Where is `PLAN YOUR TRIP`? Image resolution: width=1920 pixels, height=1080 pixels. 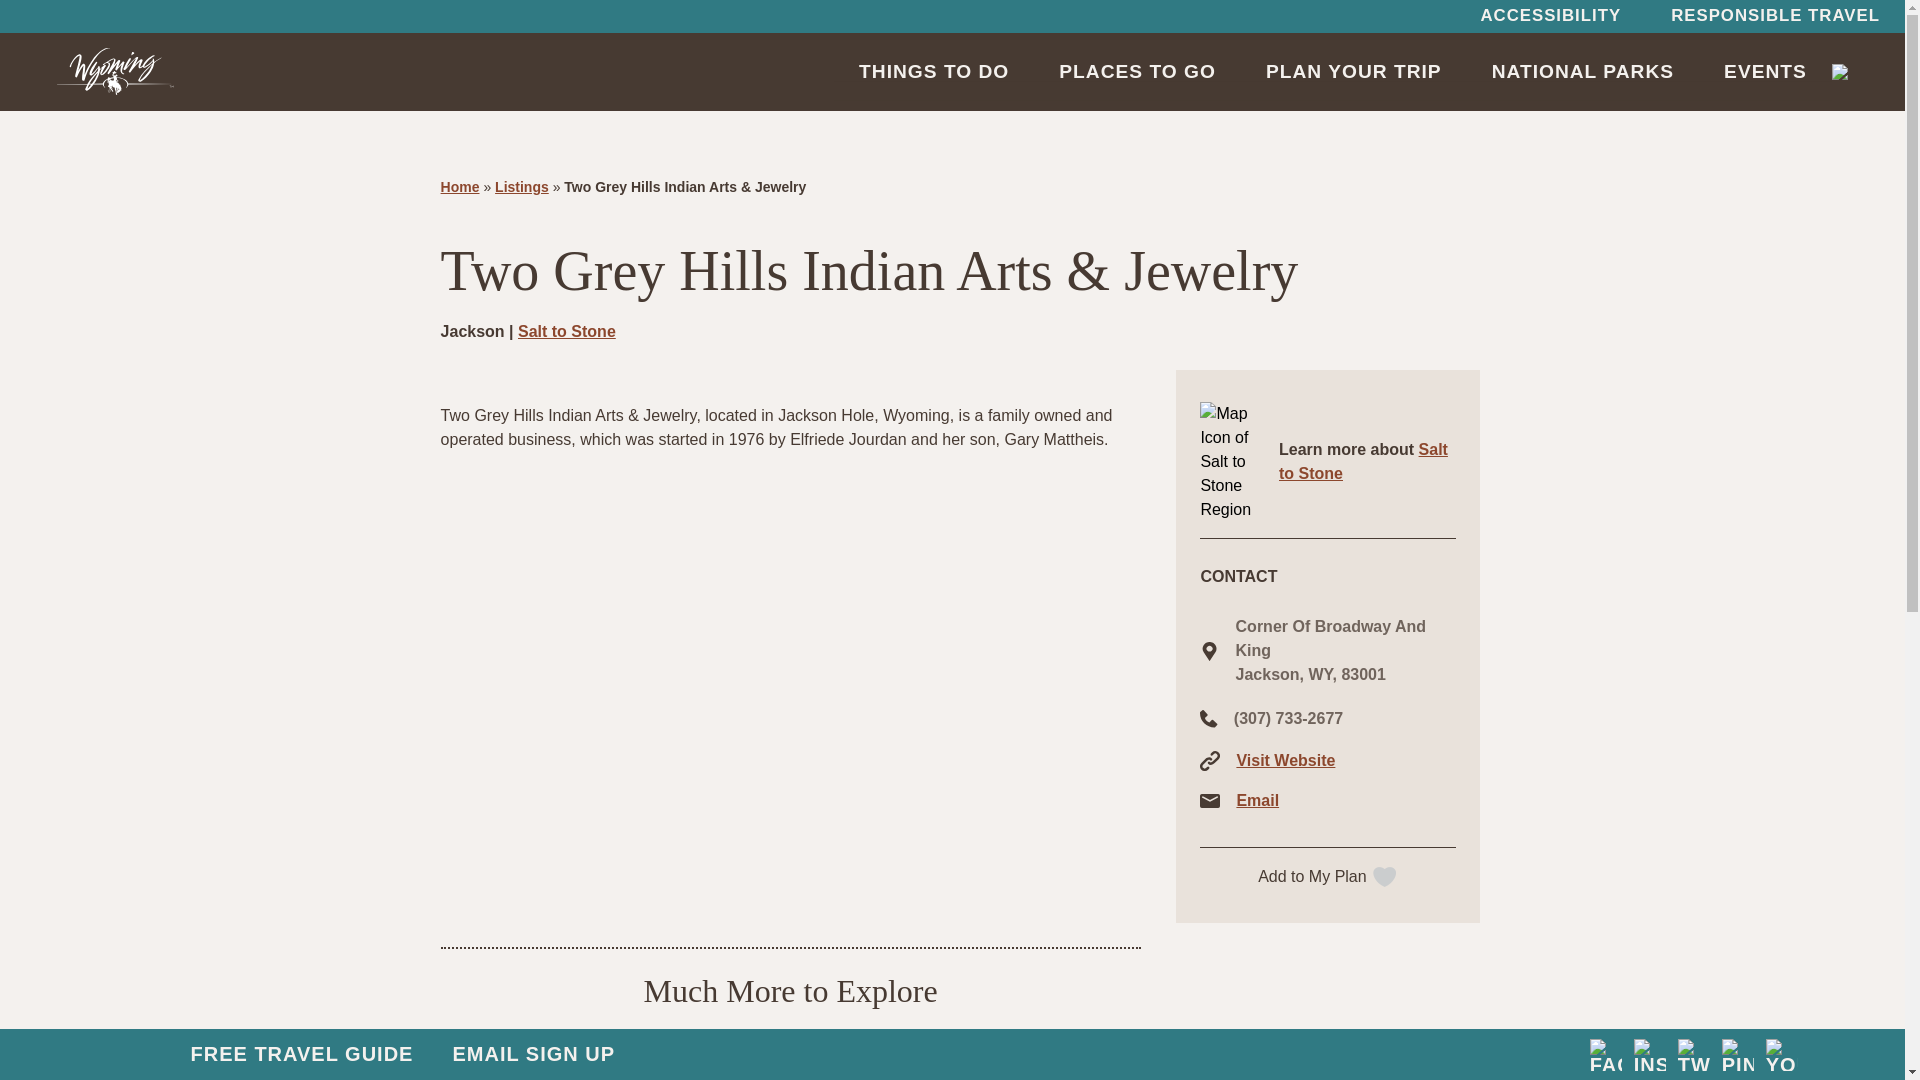
PLAN YOUR TRIP is located at coordinates (1353, 71).